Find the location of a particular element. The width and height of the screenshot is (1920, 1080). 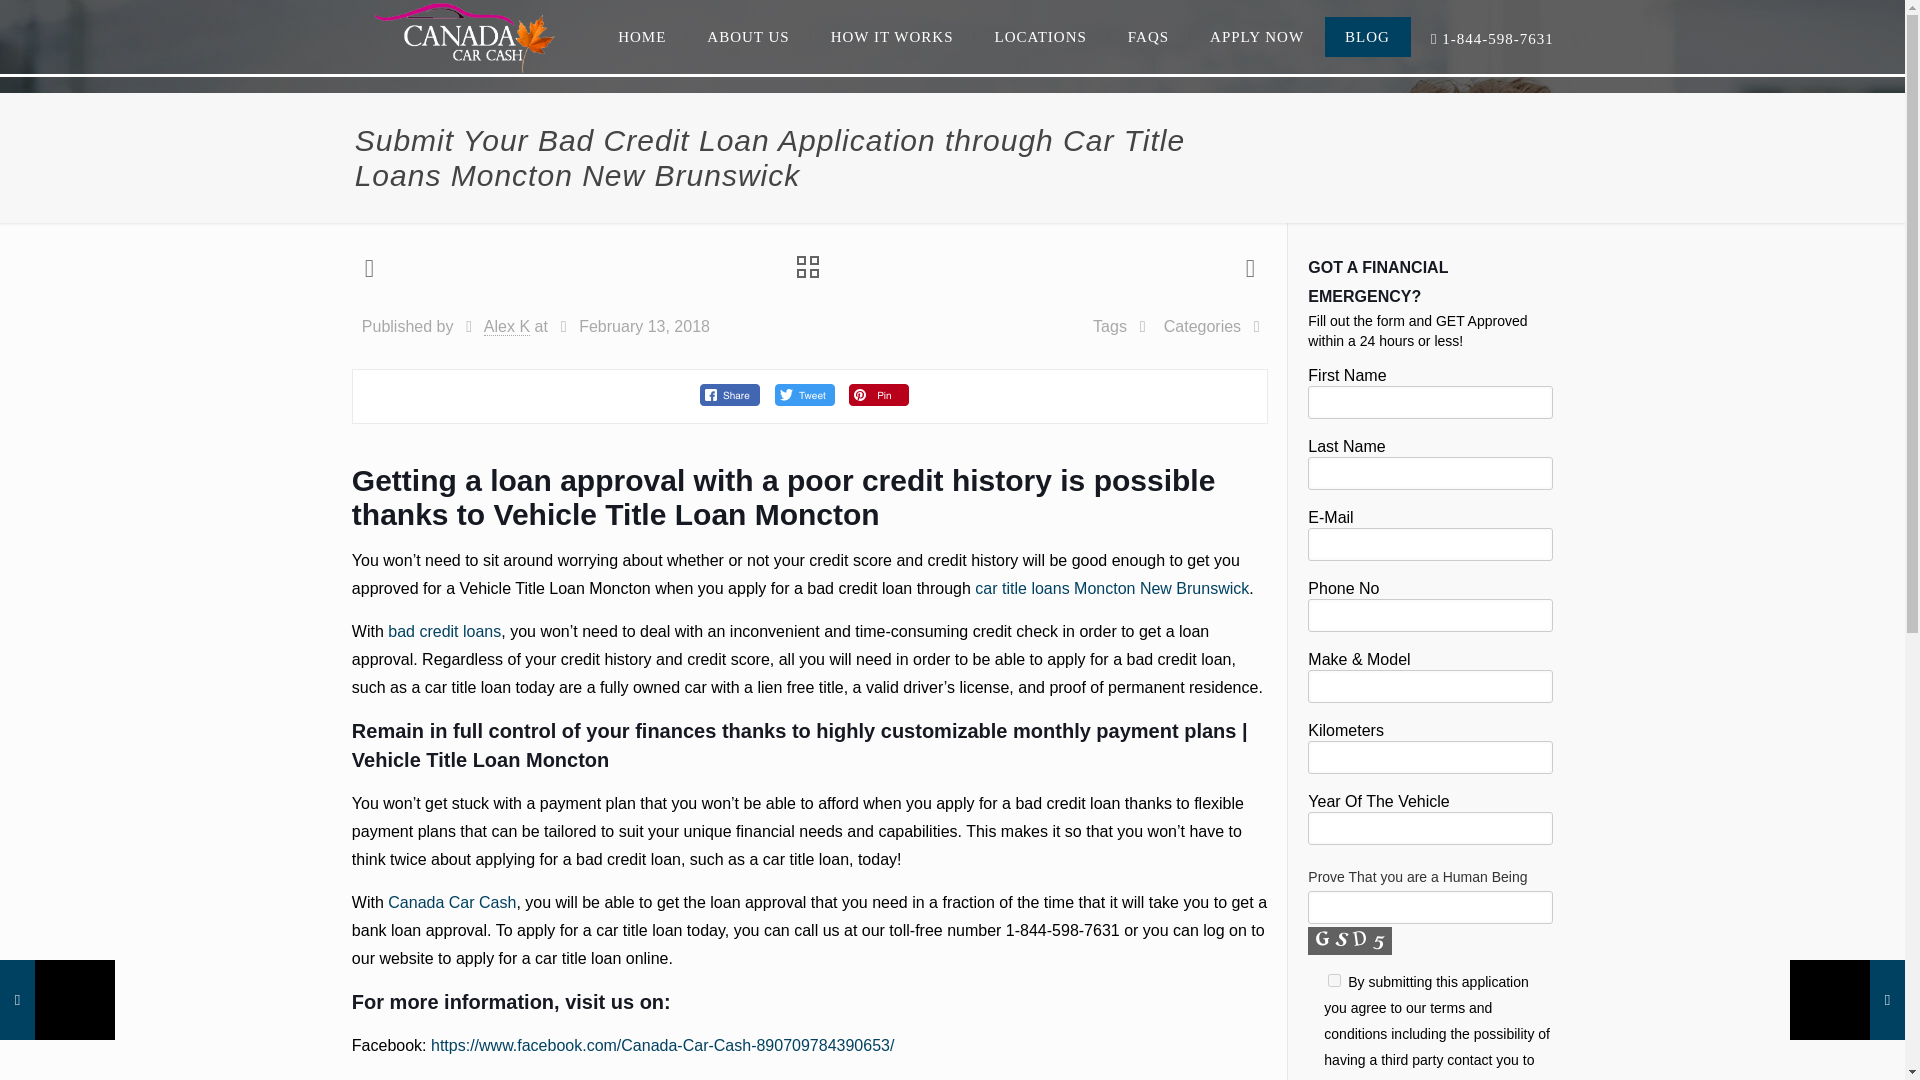

FAQS is located at coordinates (1148, 37).